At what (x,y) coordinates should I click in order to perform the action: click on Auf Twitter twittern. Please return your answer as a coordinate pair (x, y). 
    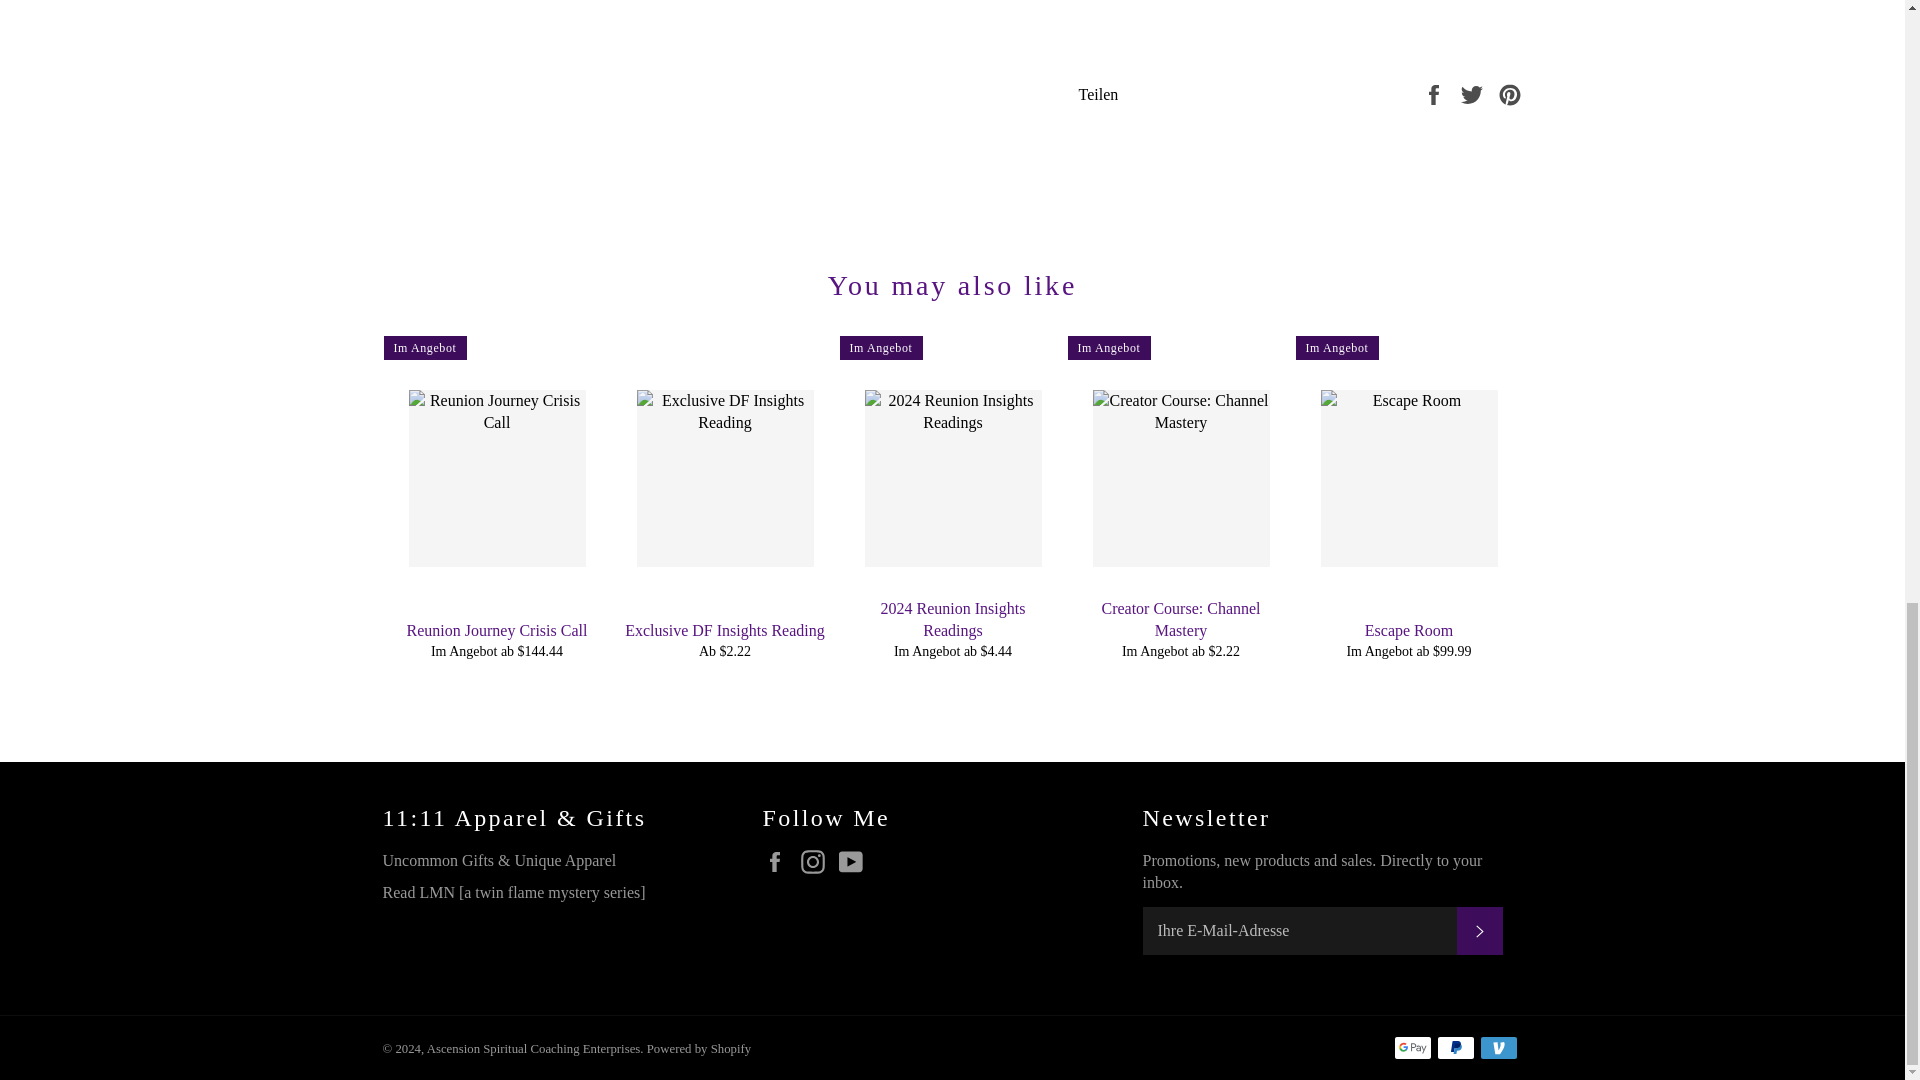
    Looking at the image, I should click on (1474, 93).